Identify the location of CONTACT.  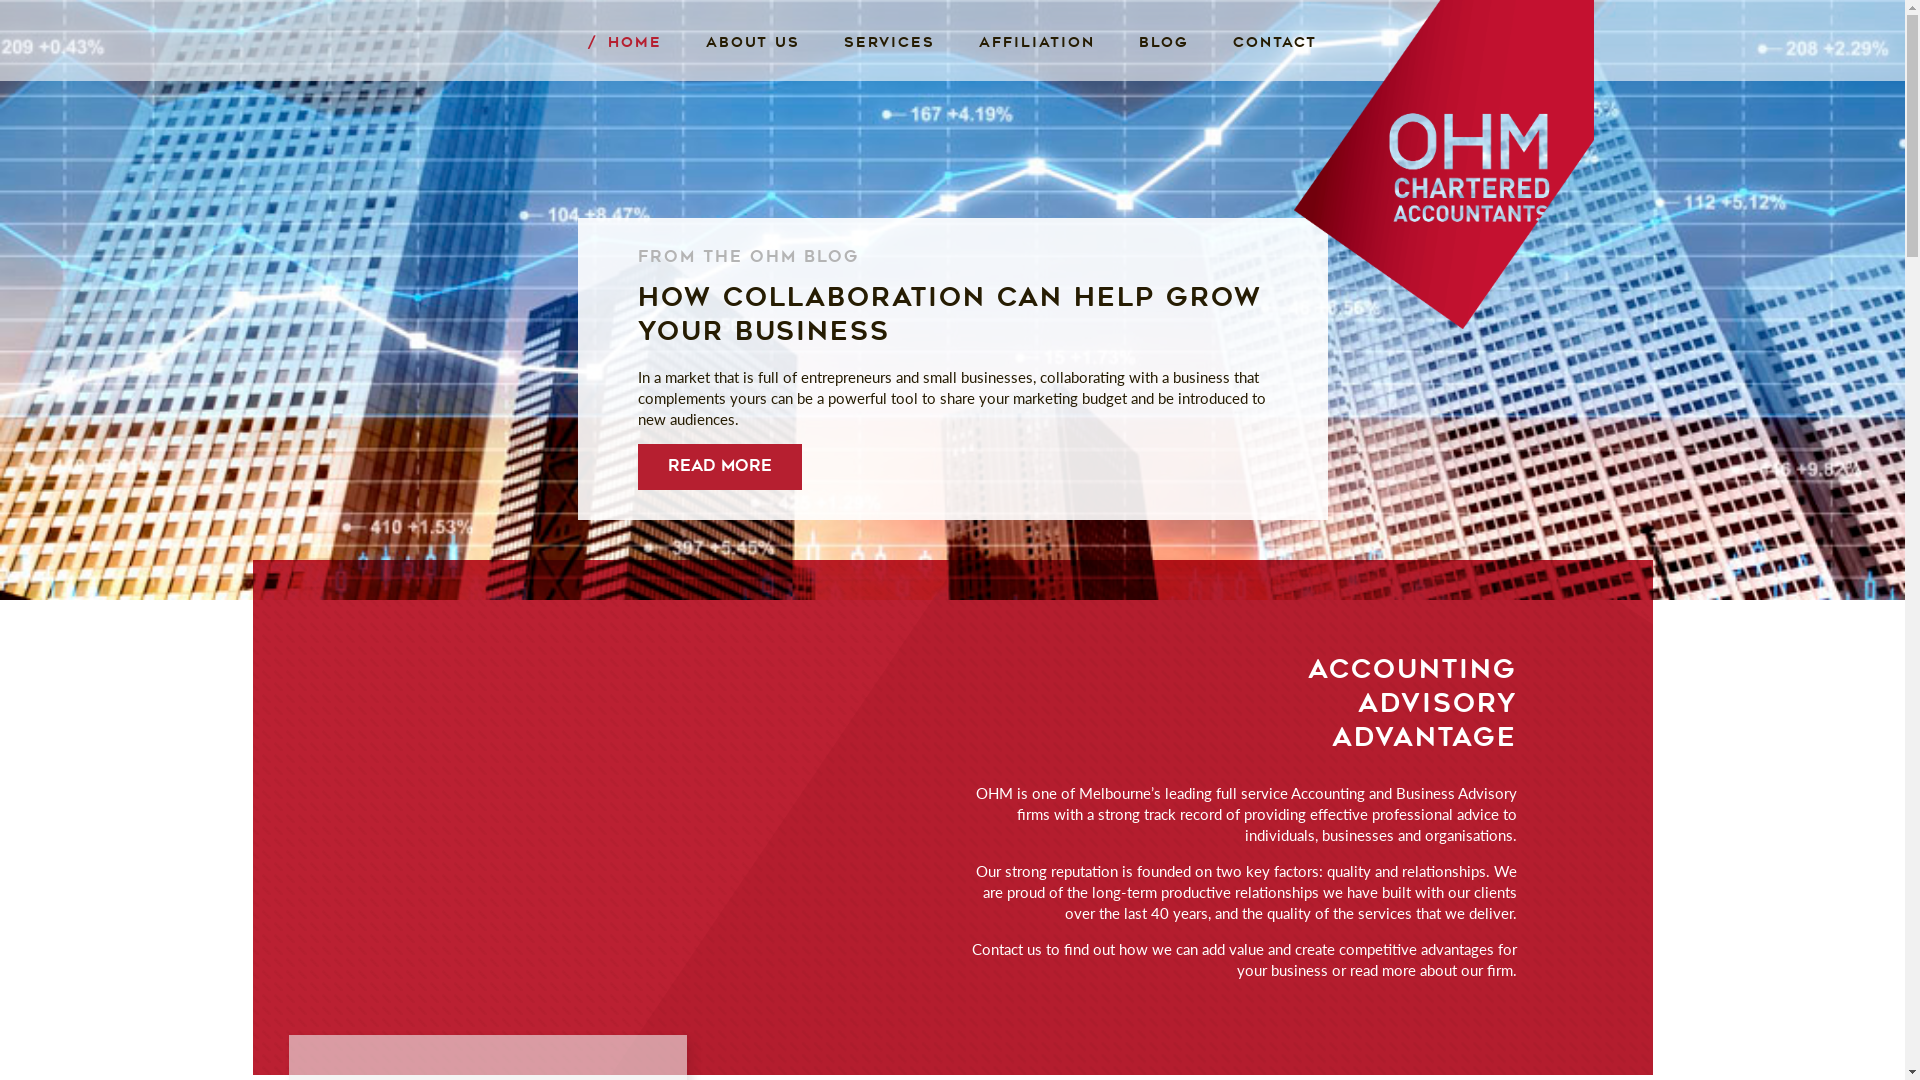
(1275, 44).